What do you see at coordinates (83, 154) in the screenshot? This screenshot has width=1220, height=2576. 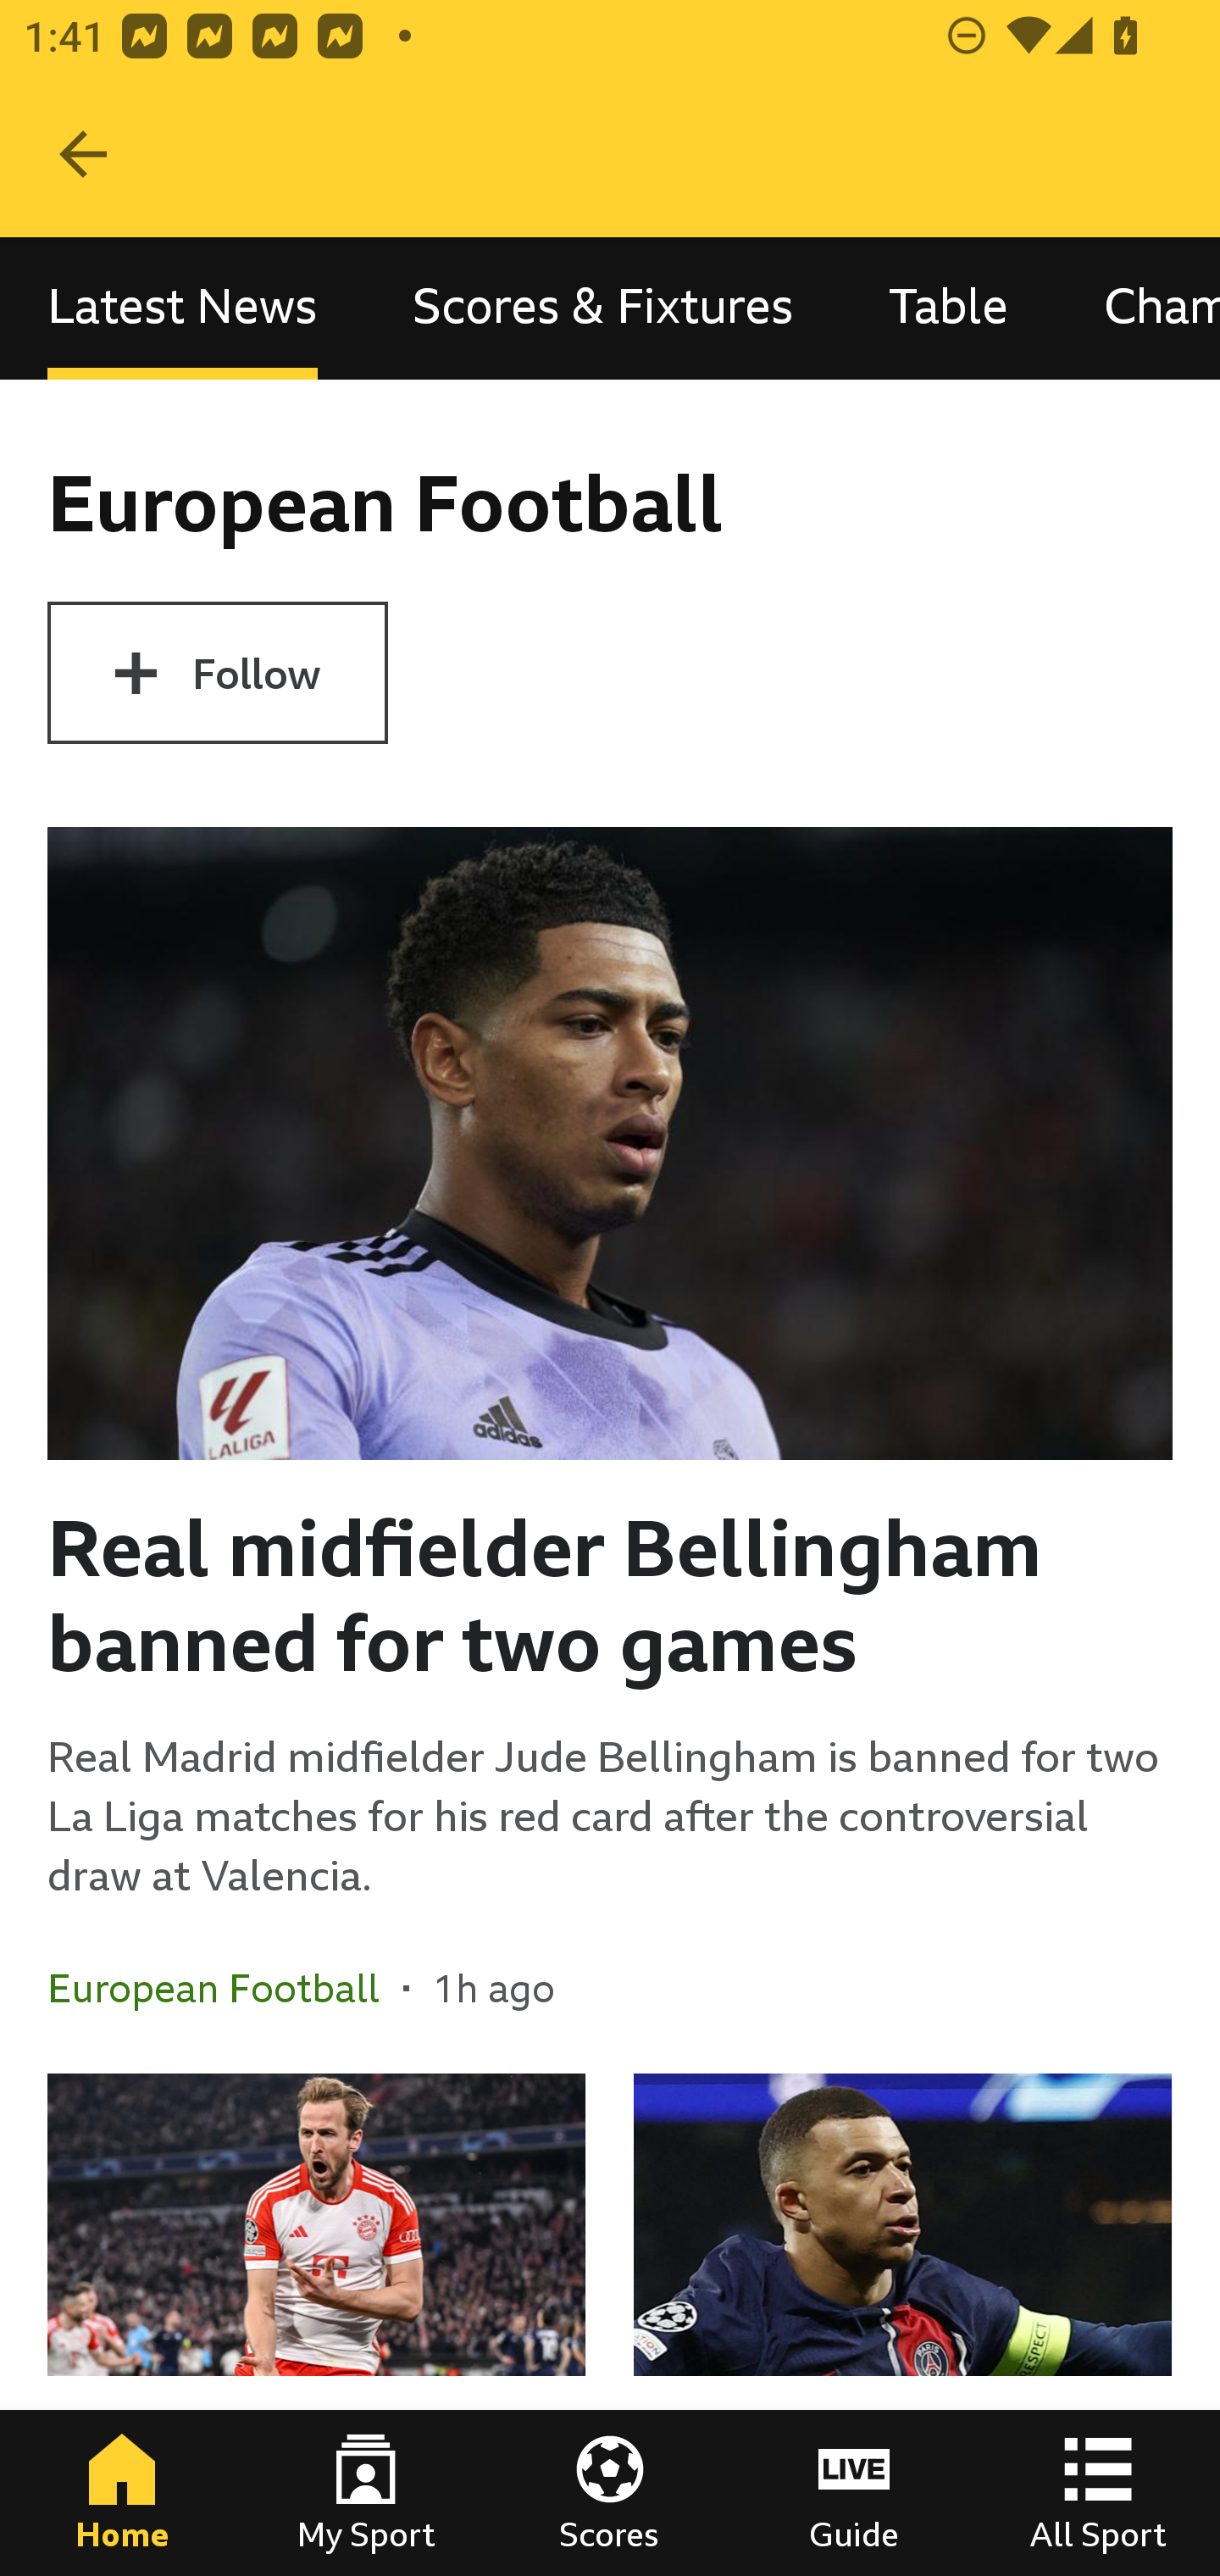 I see `Navigate up` at bounding box center [83, 154].